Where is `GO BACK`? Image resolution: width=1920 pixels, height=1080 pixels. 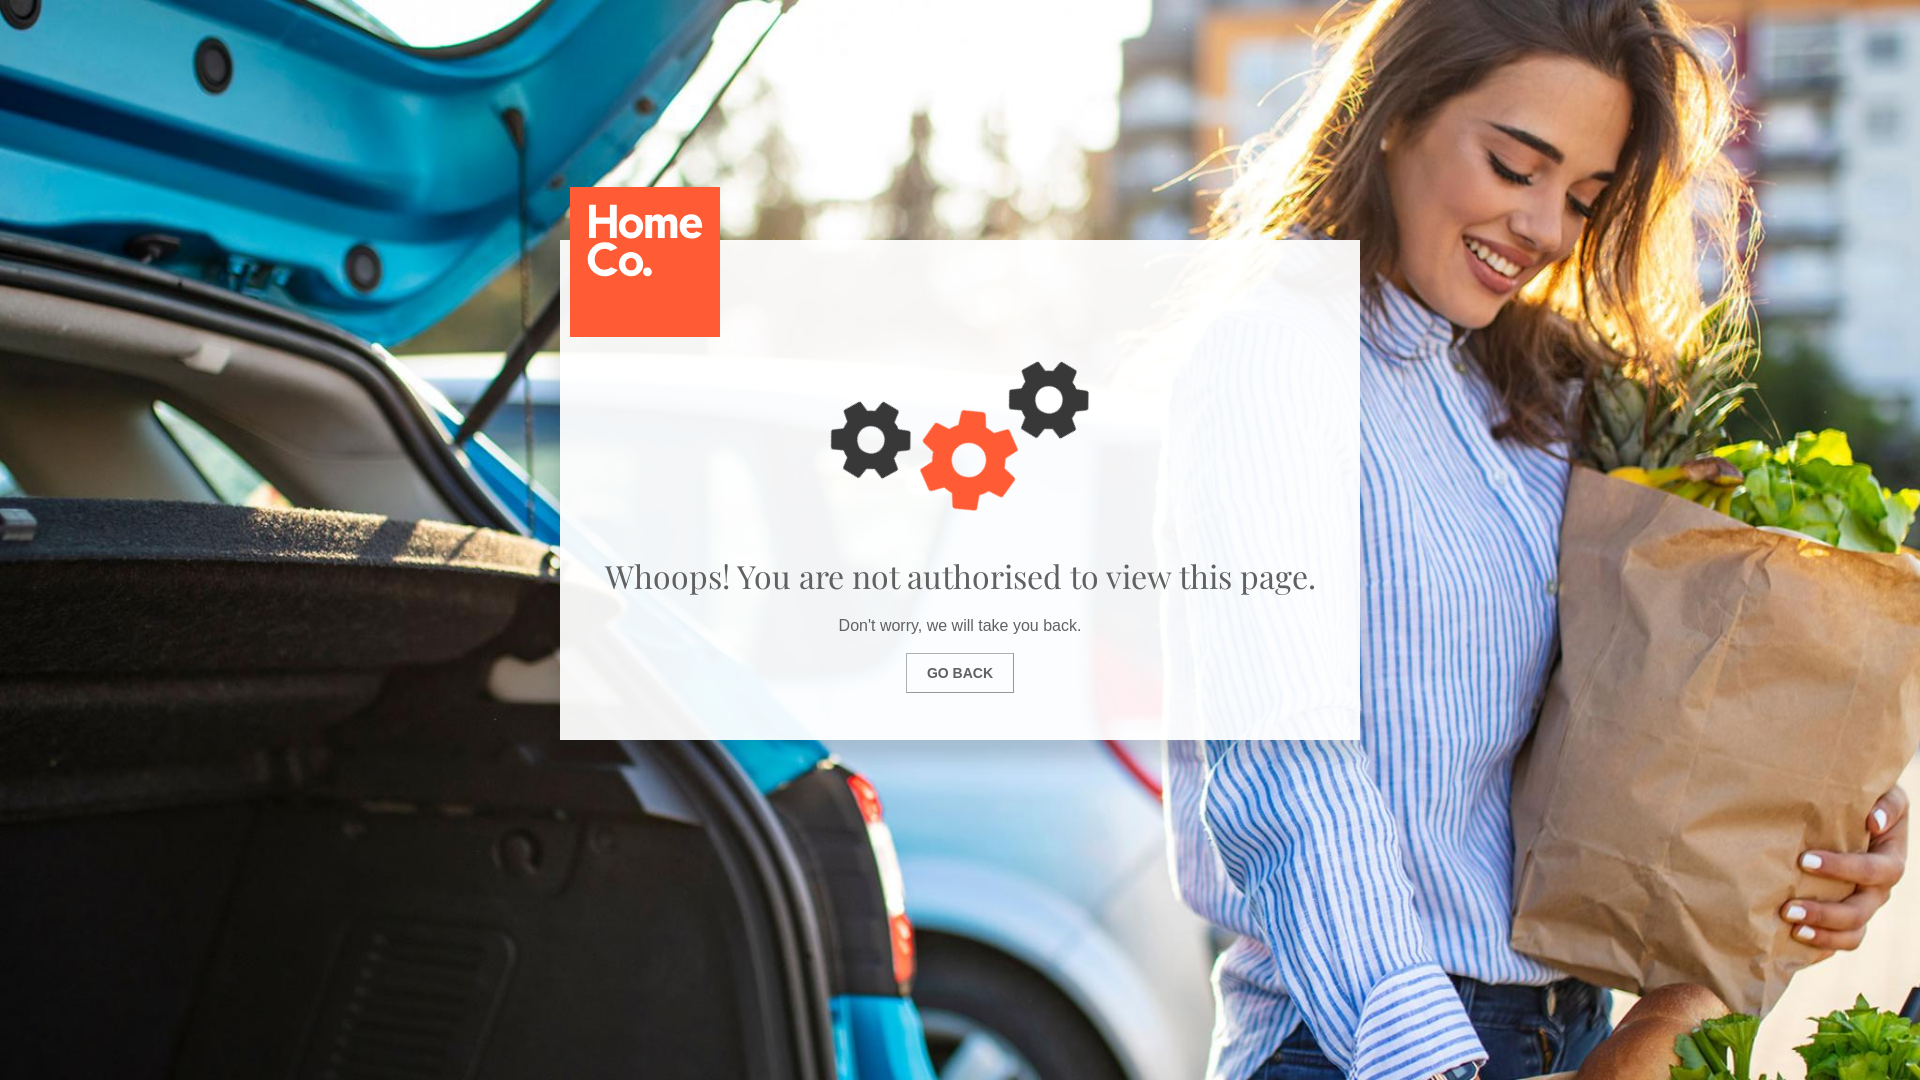
GO BACK is located at coordinates (960, 673).